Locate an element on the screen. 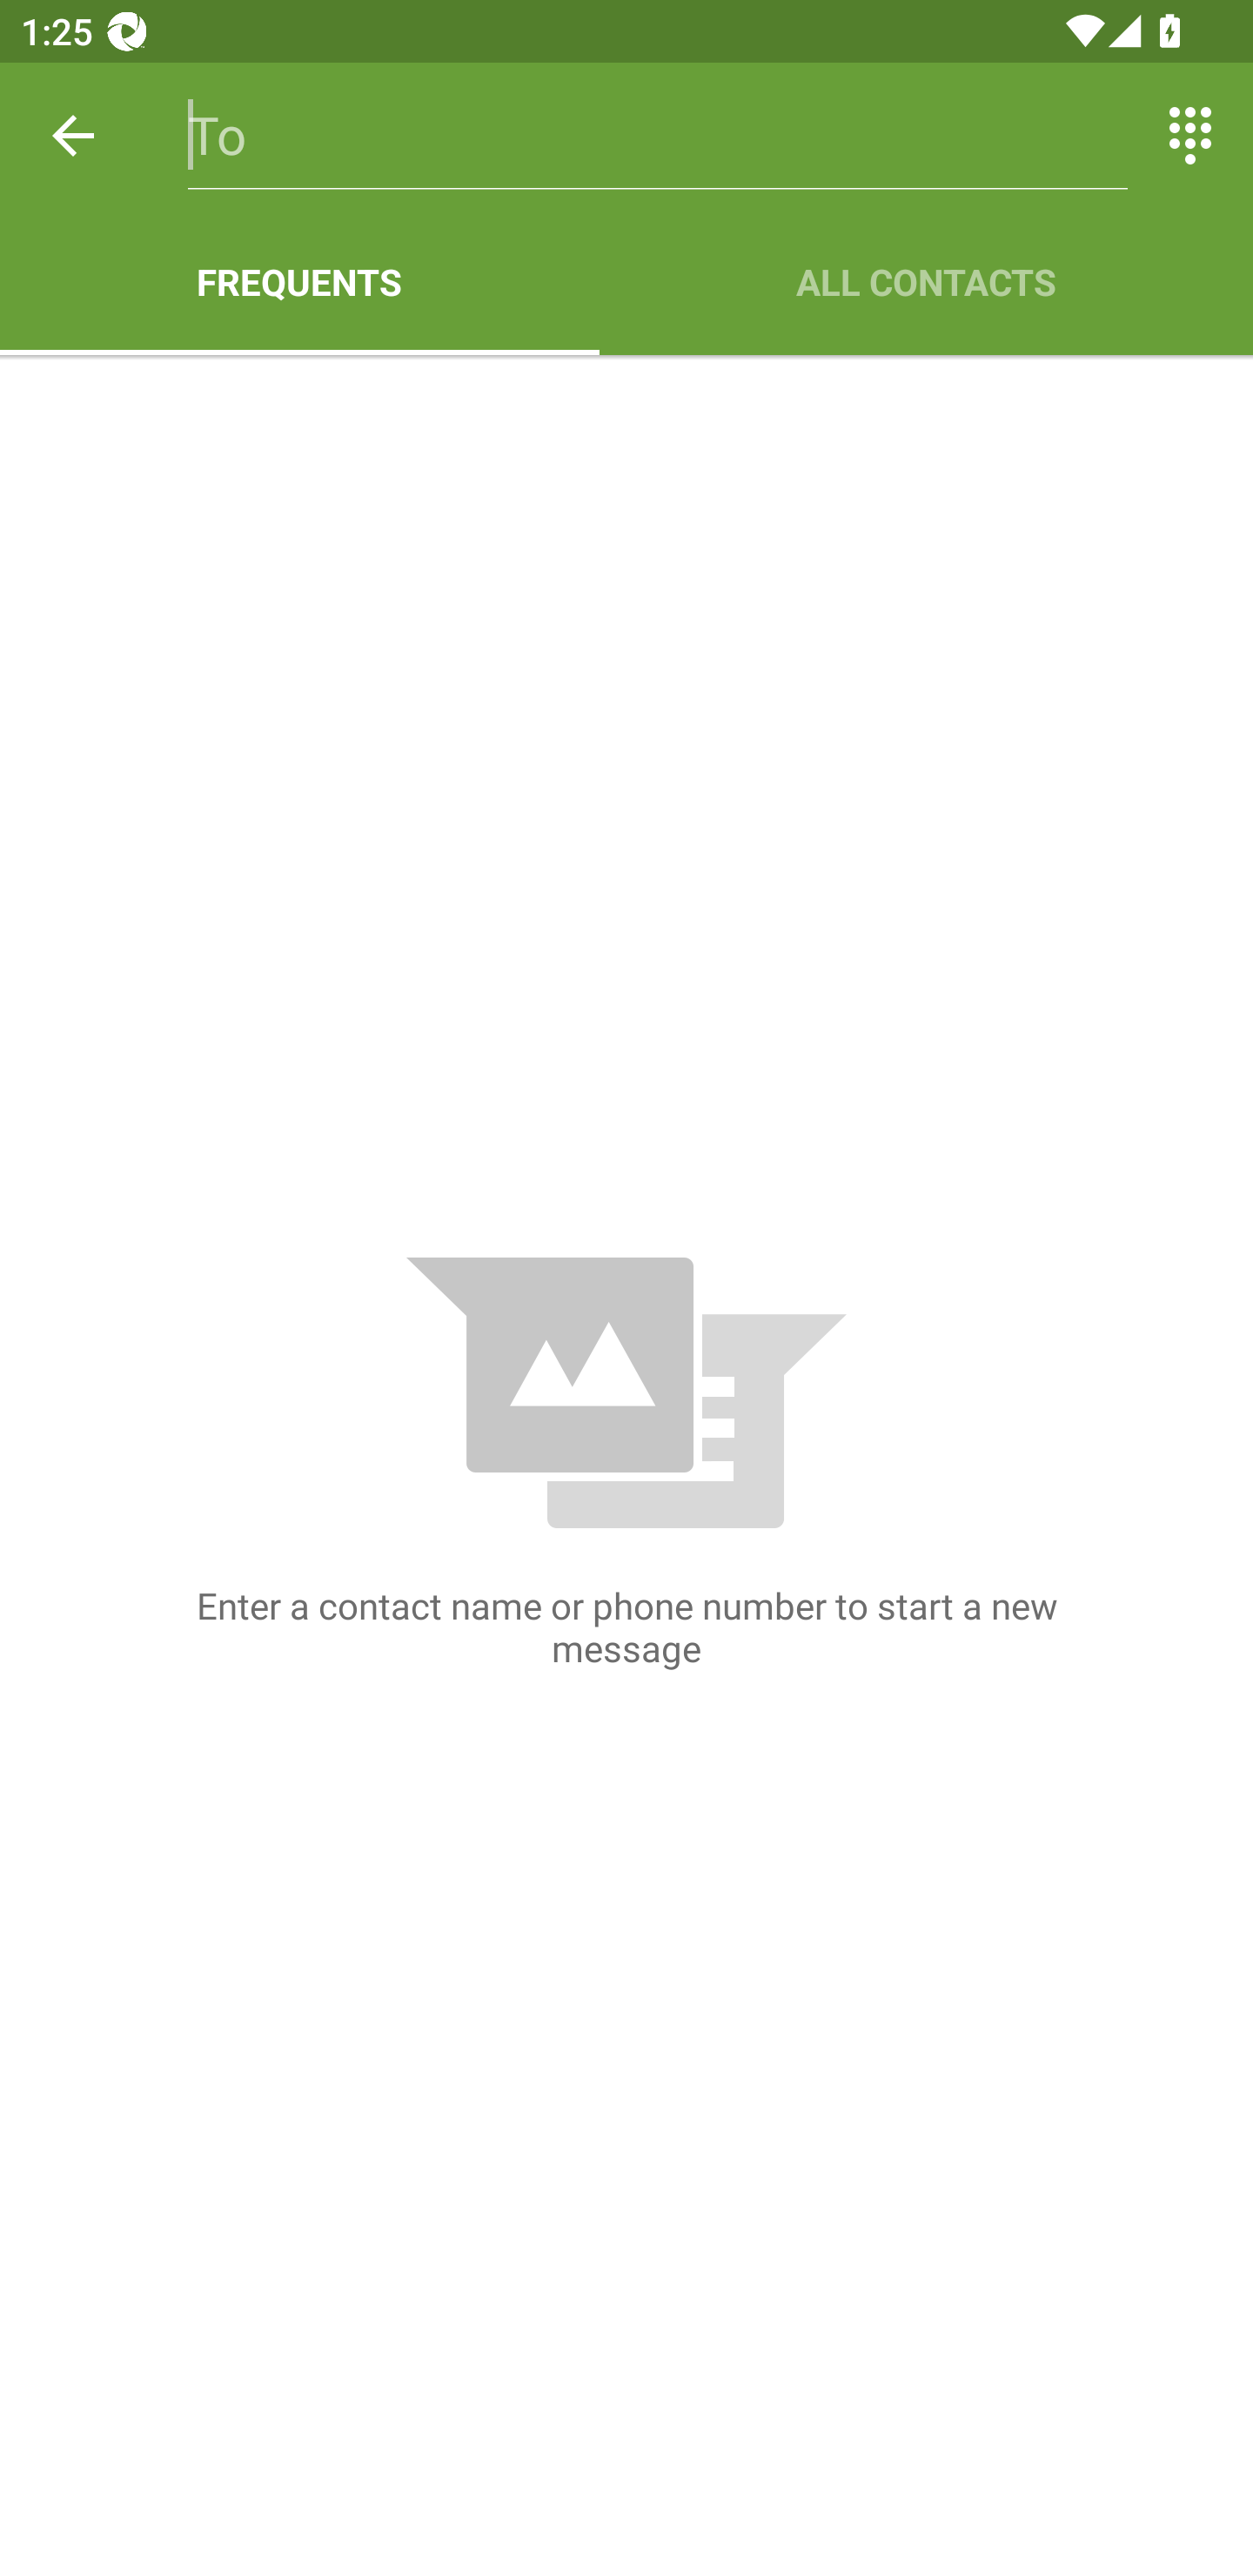 This screenshot has width=1253, height=2576. ALL CONTACTS is located at coordinates (926, 282).